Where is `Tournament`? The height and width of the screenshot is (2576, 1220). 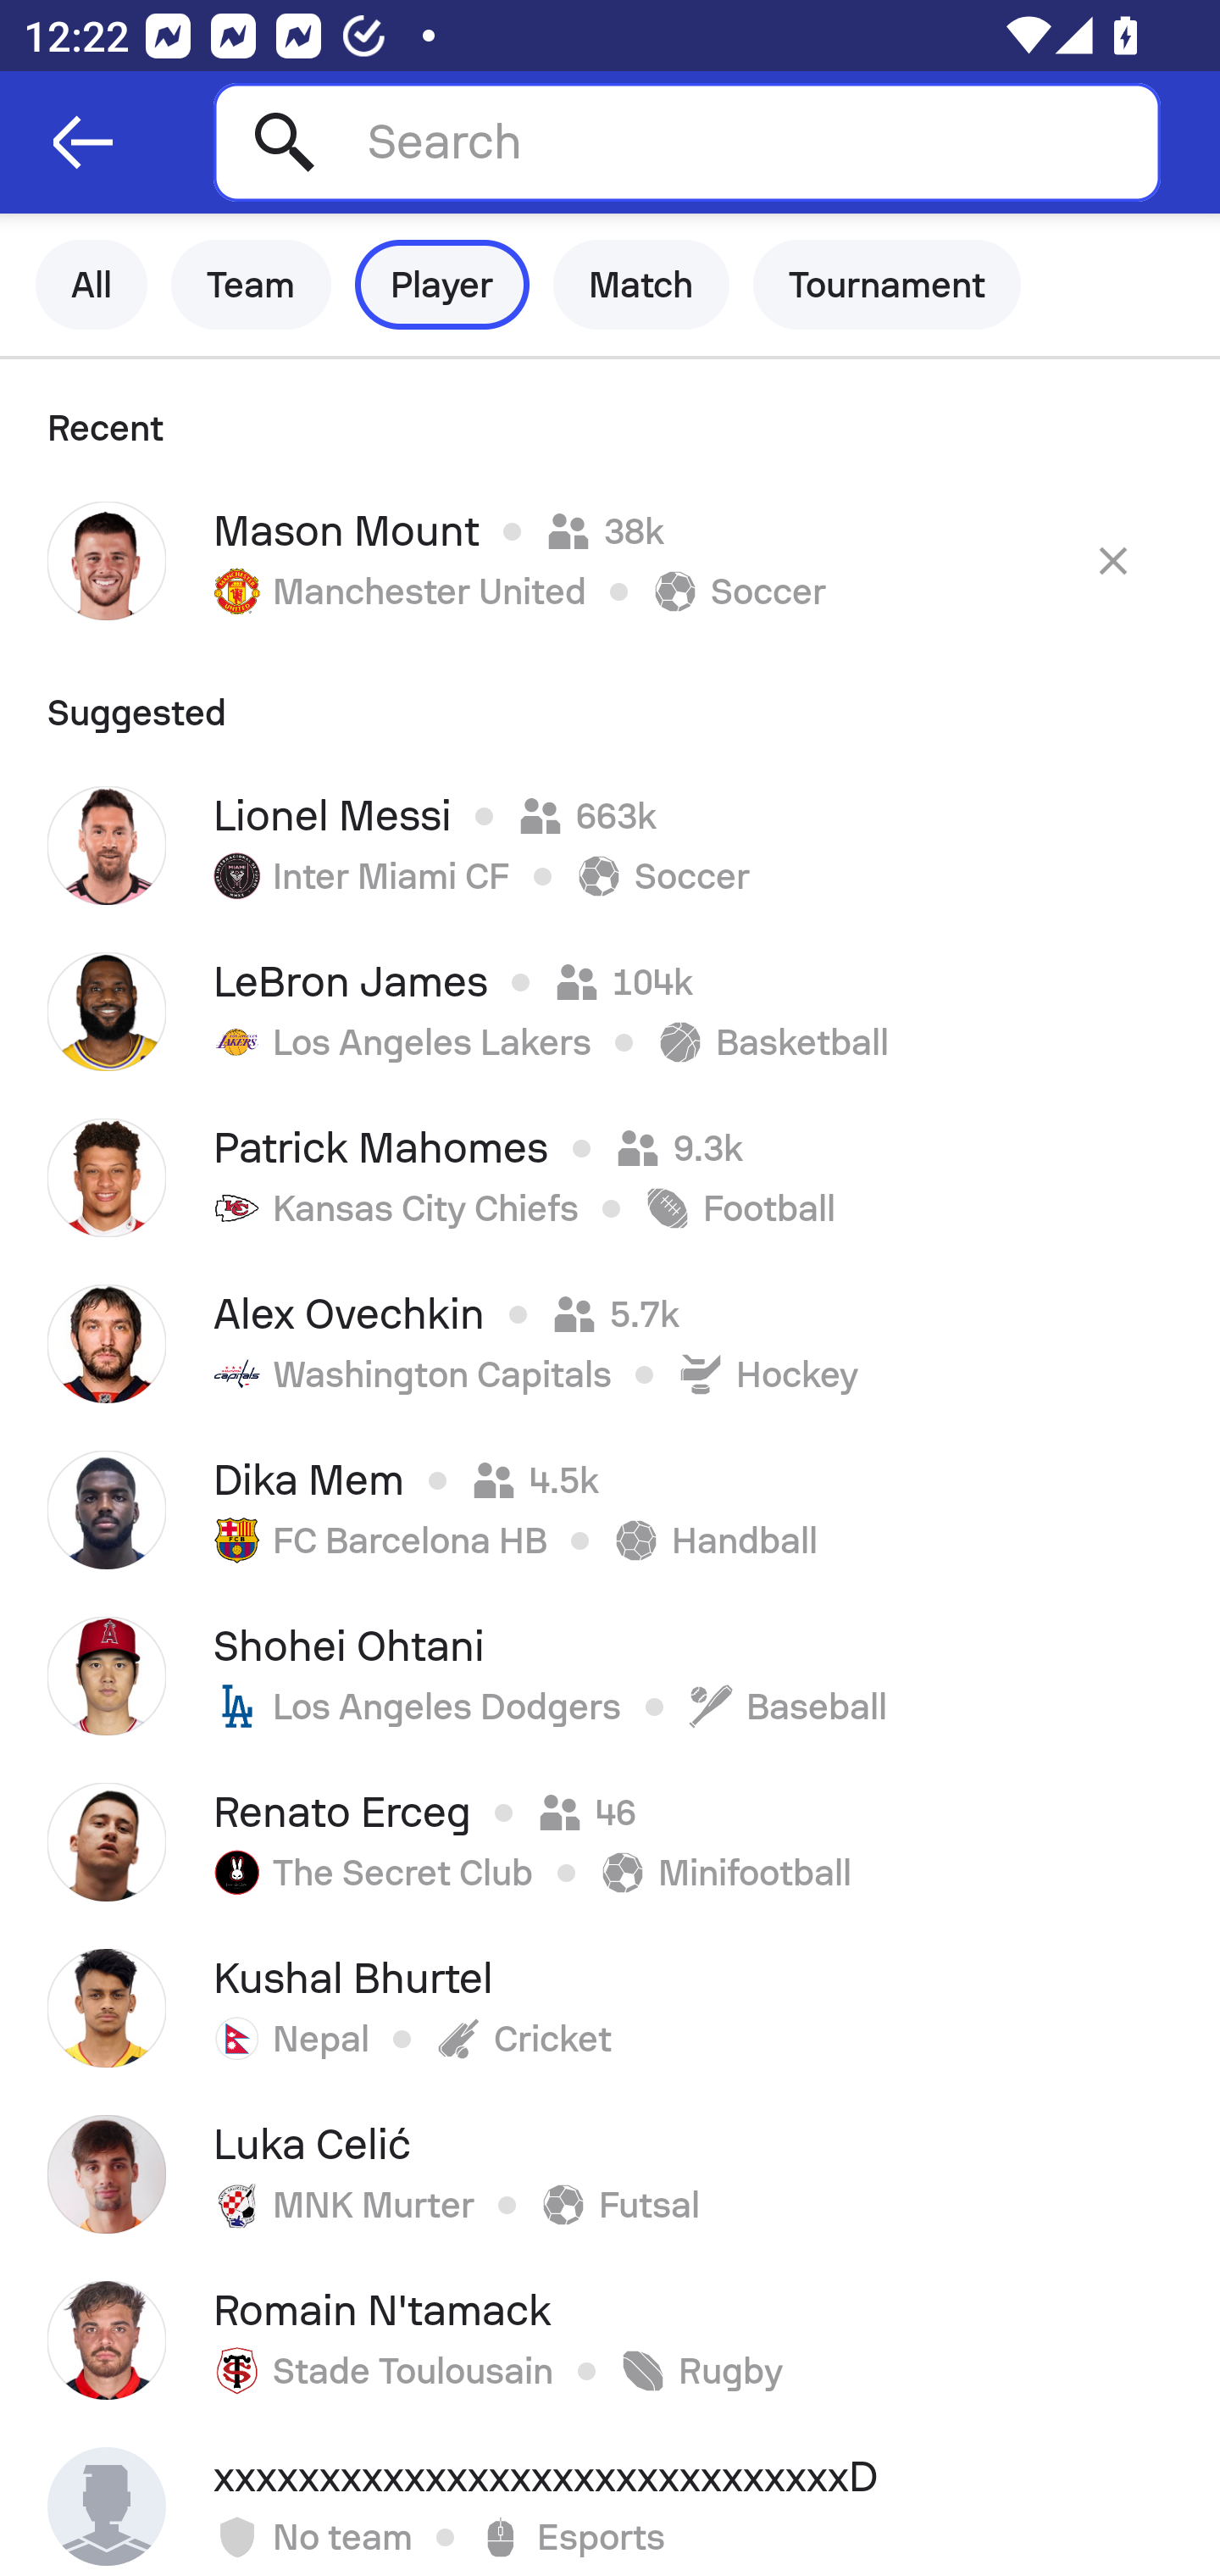
Tournament is located at coordinates (887, 285).